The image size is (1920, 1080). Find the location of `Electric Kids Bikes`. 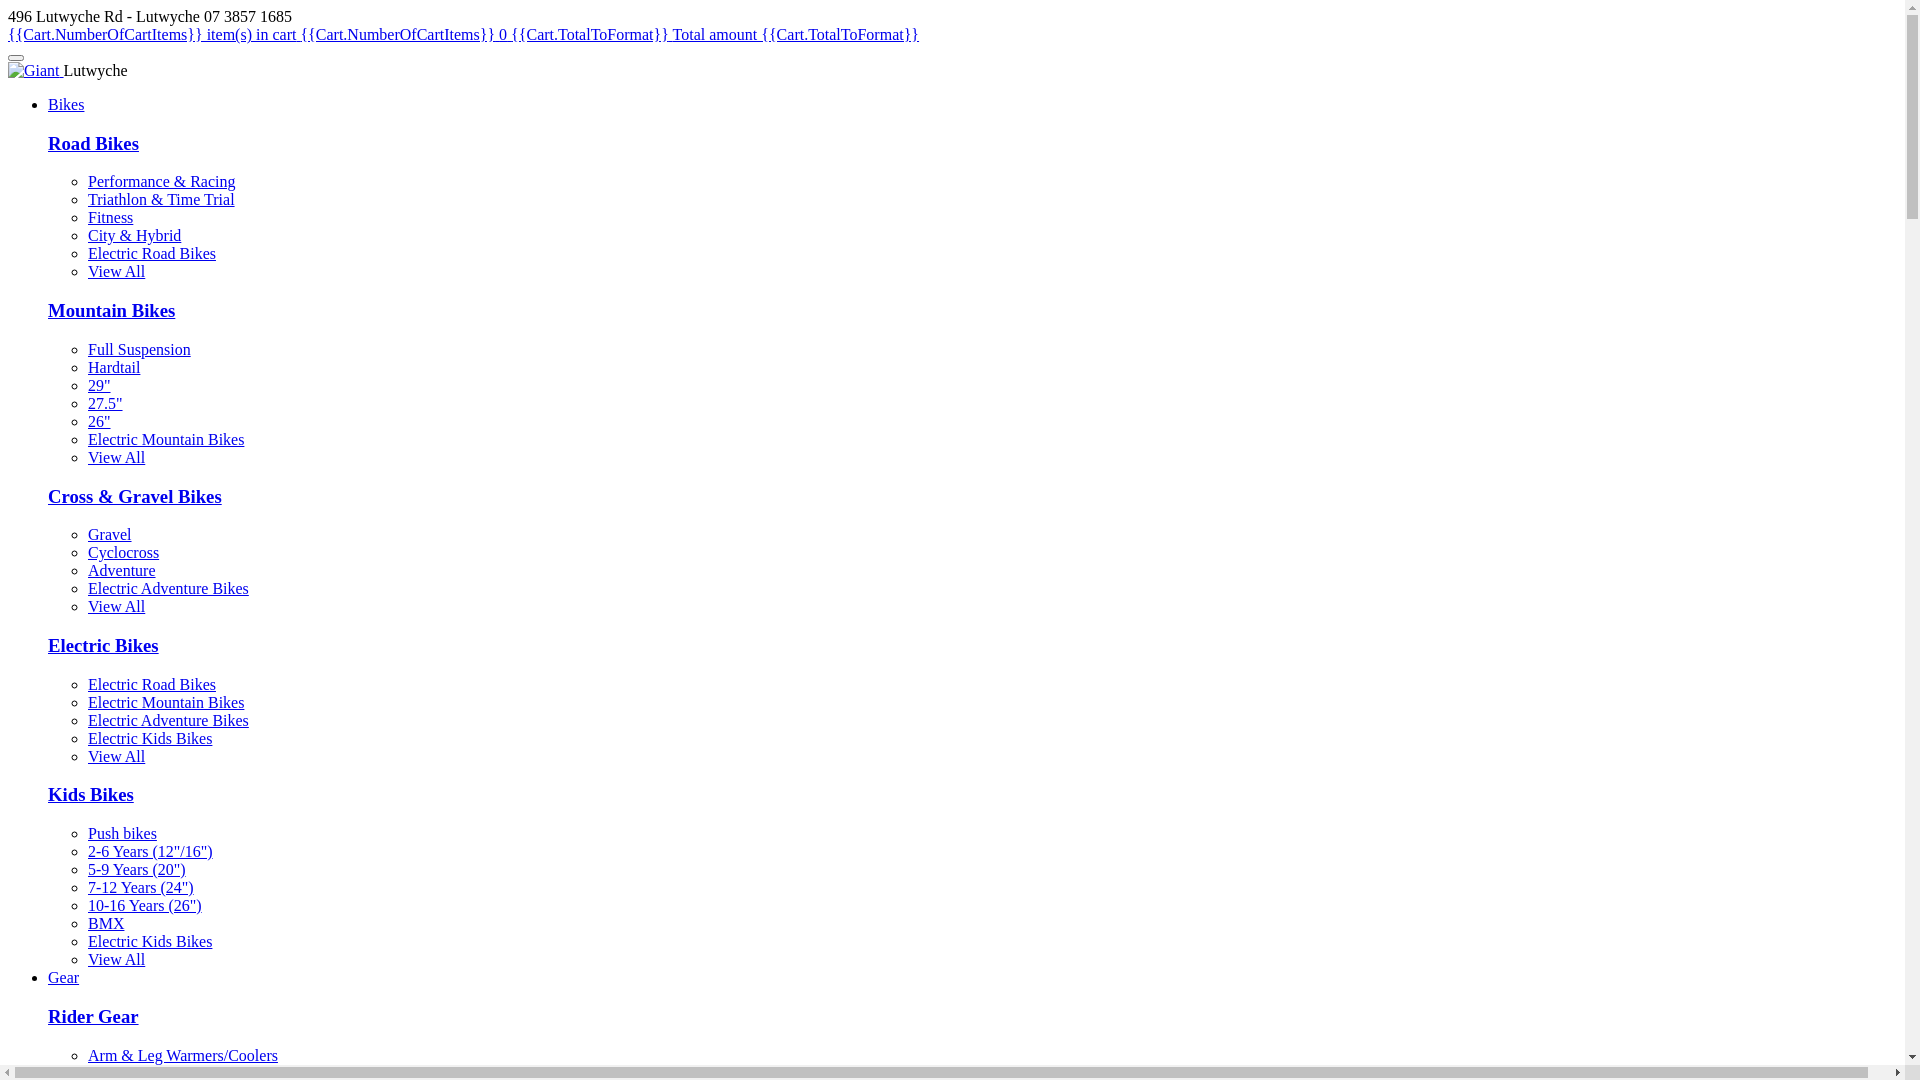

Electric Kids Bikes is located at coordinates (150, 738).